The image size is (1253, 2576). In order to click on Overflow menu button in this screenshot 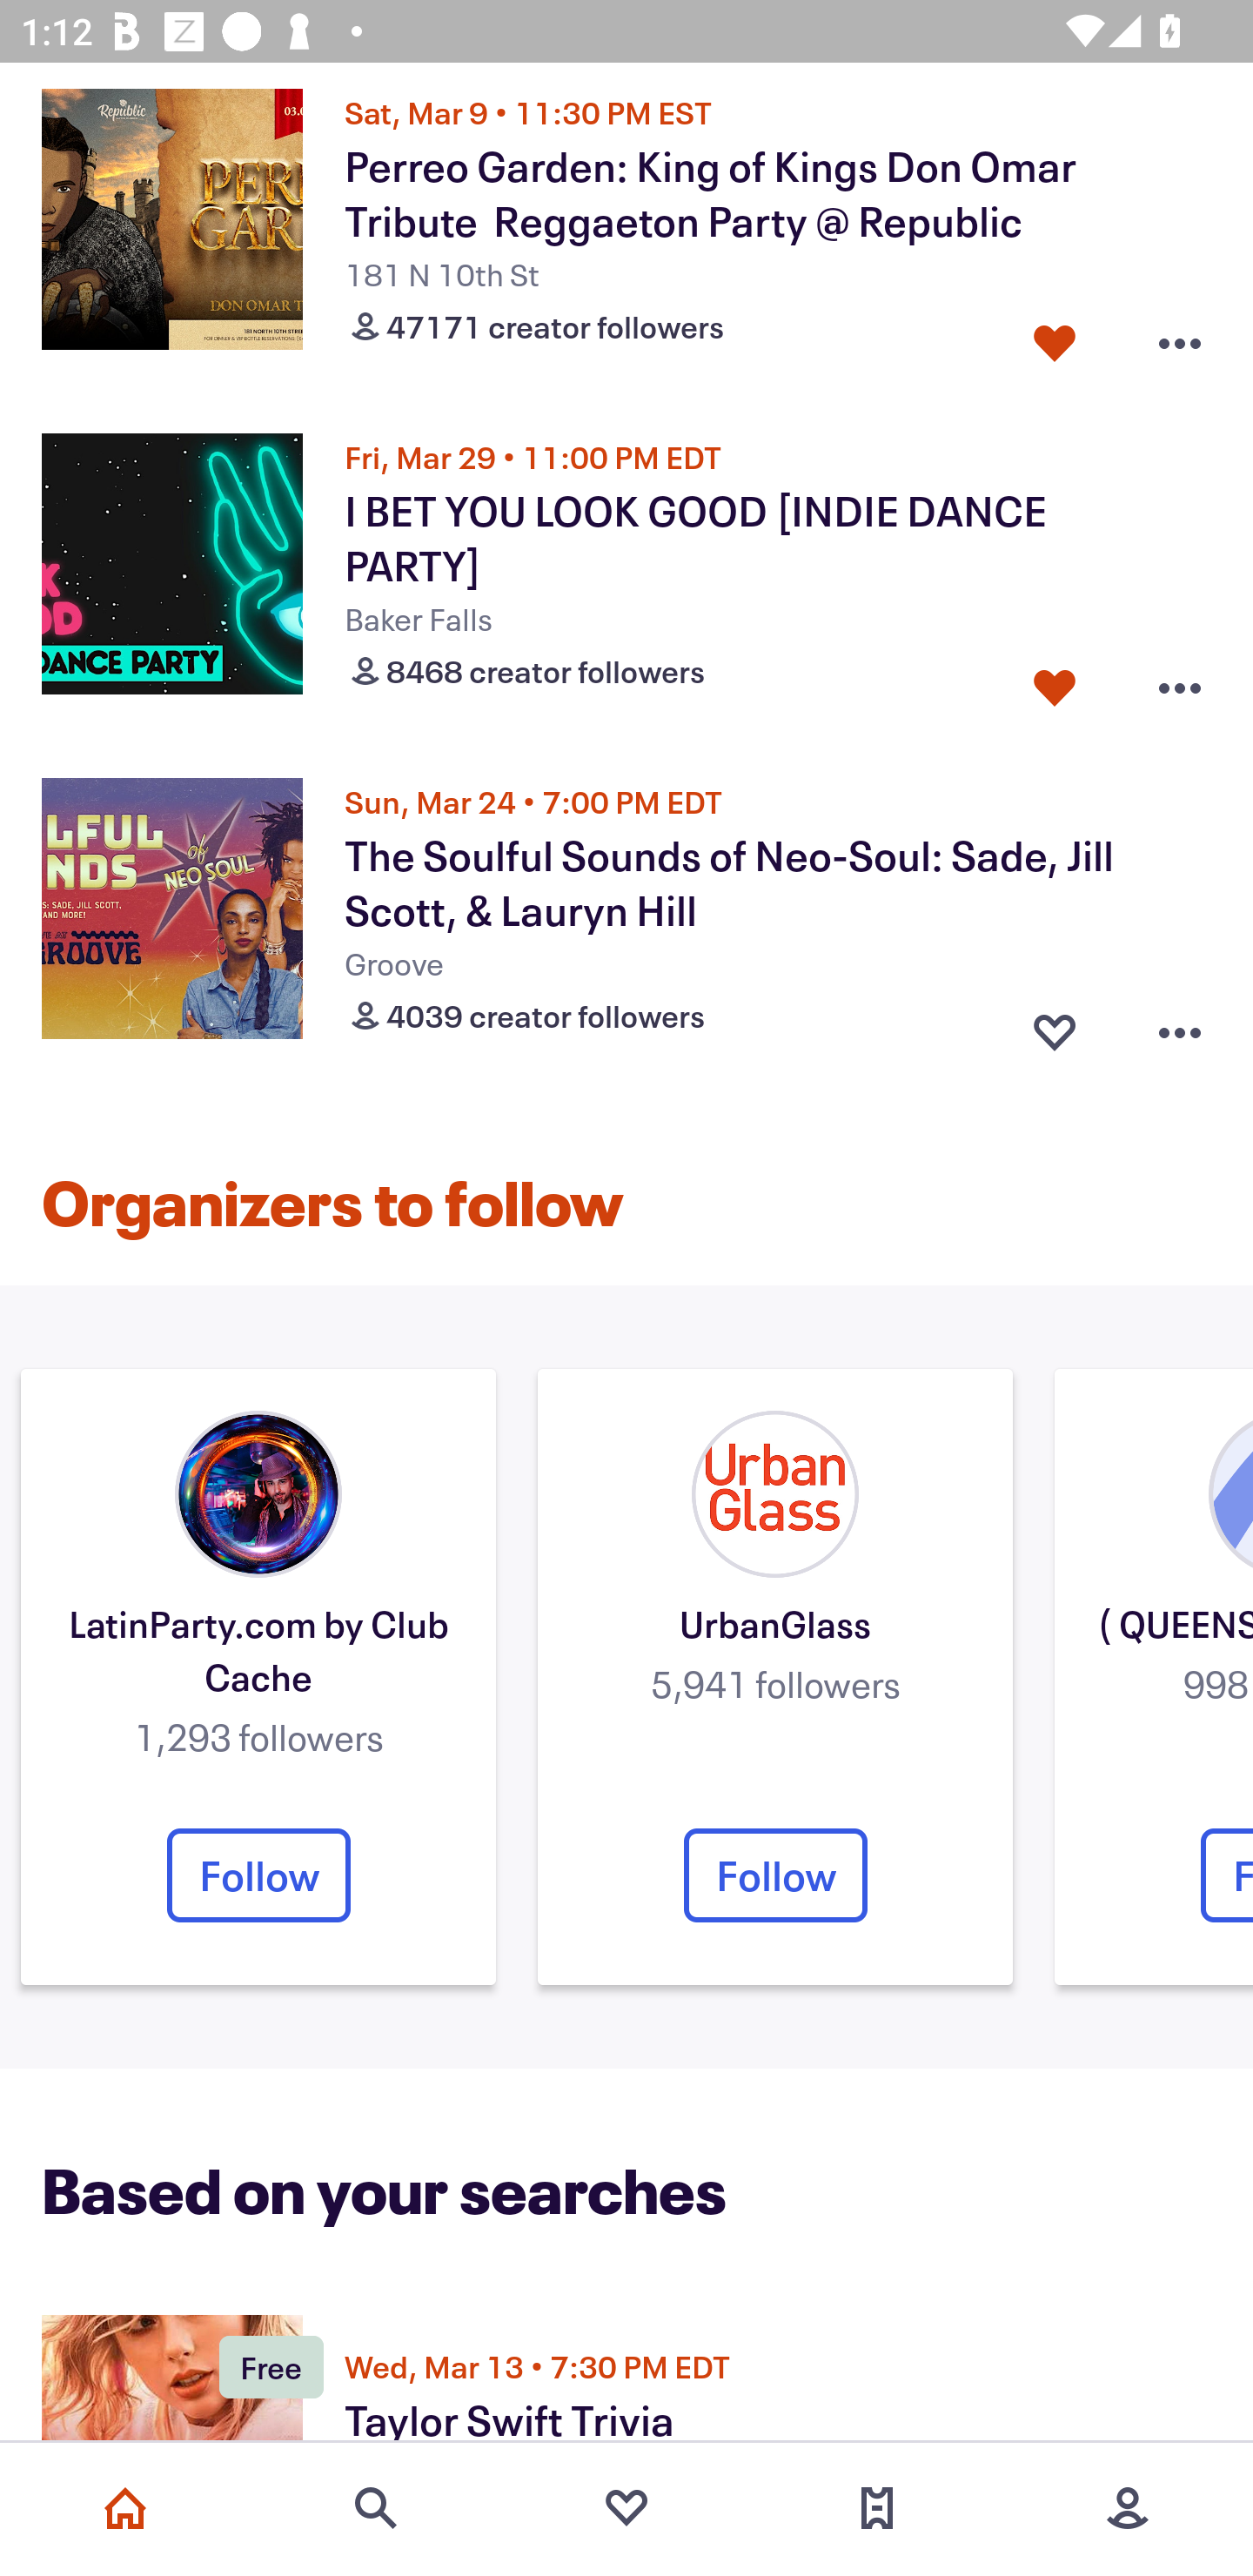, I will do `click(1180, 336)`.